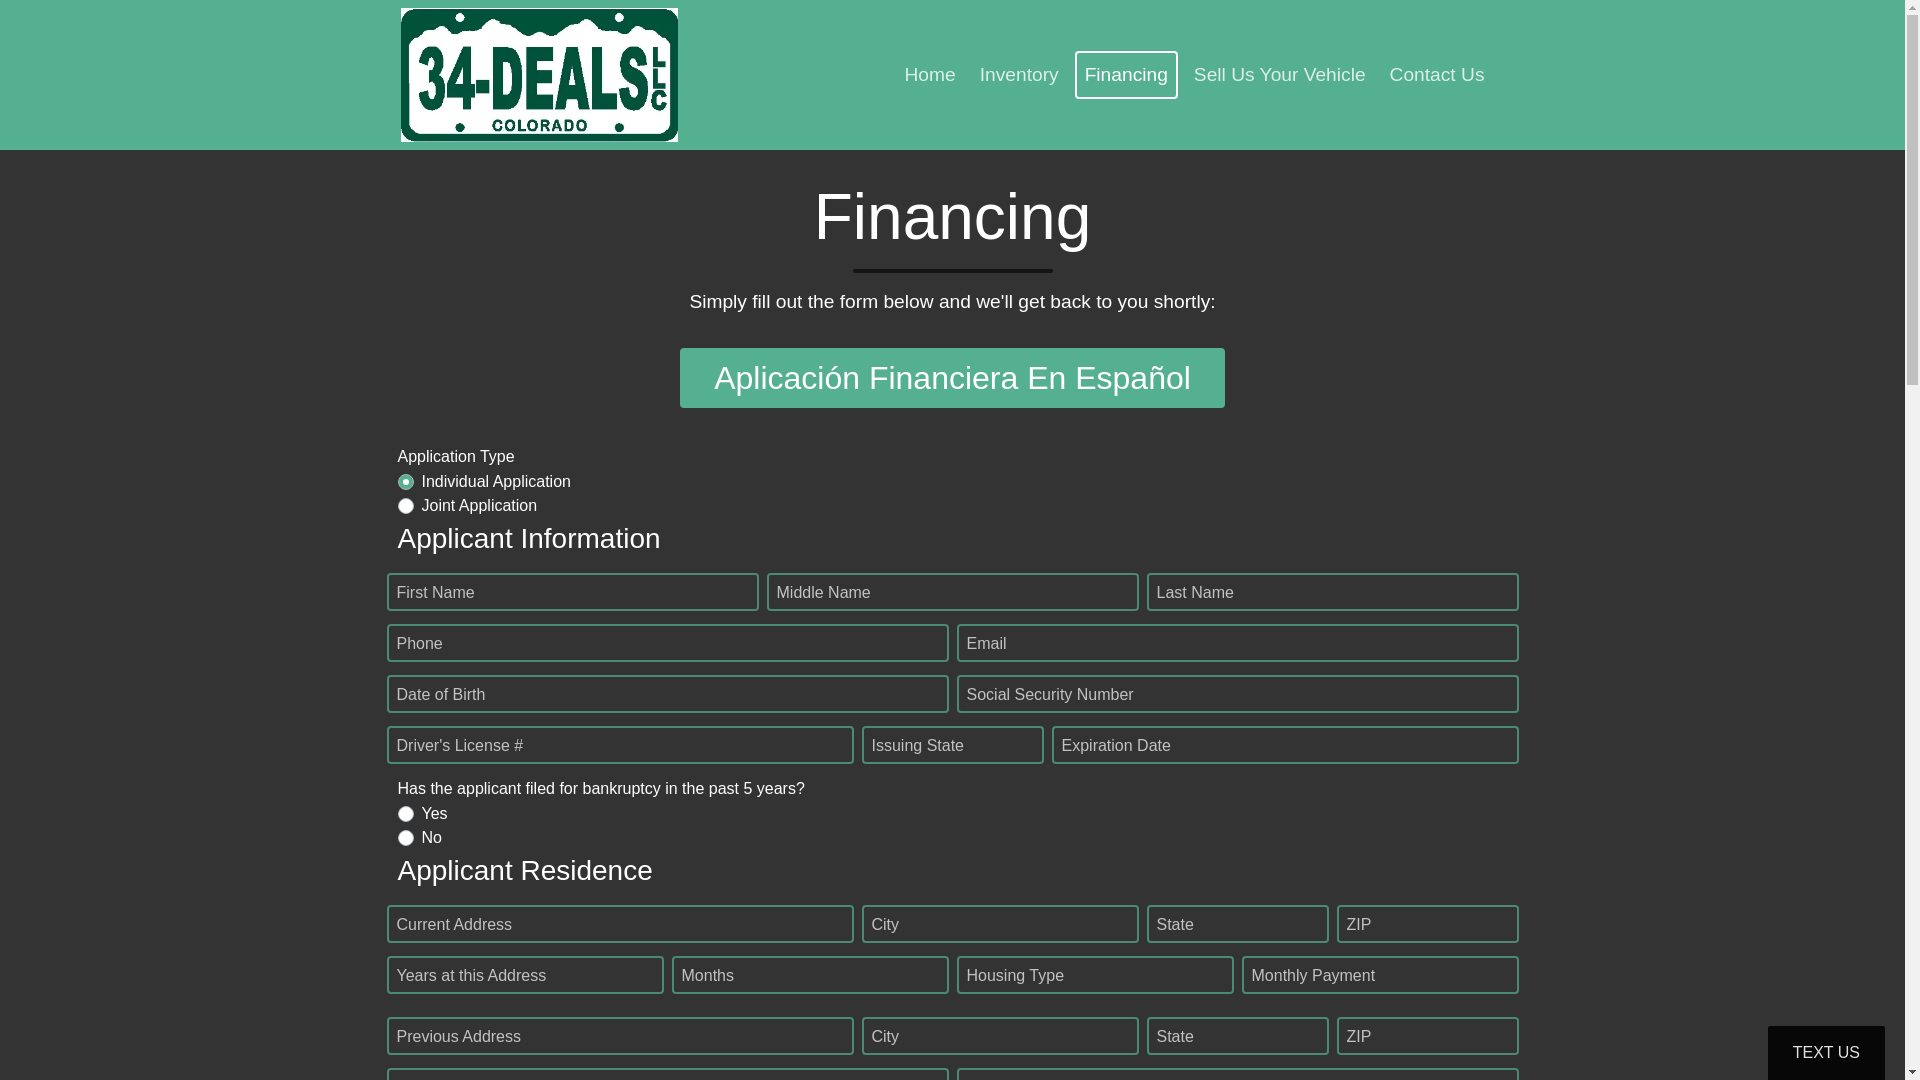 The height and width of the screenshot is (1080, 1920). I want to click on Contact Us, so click(1438, 76).